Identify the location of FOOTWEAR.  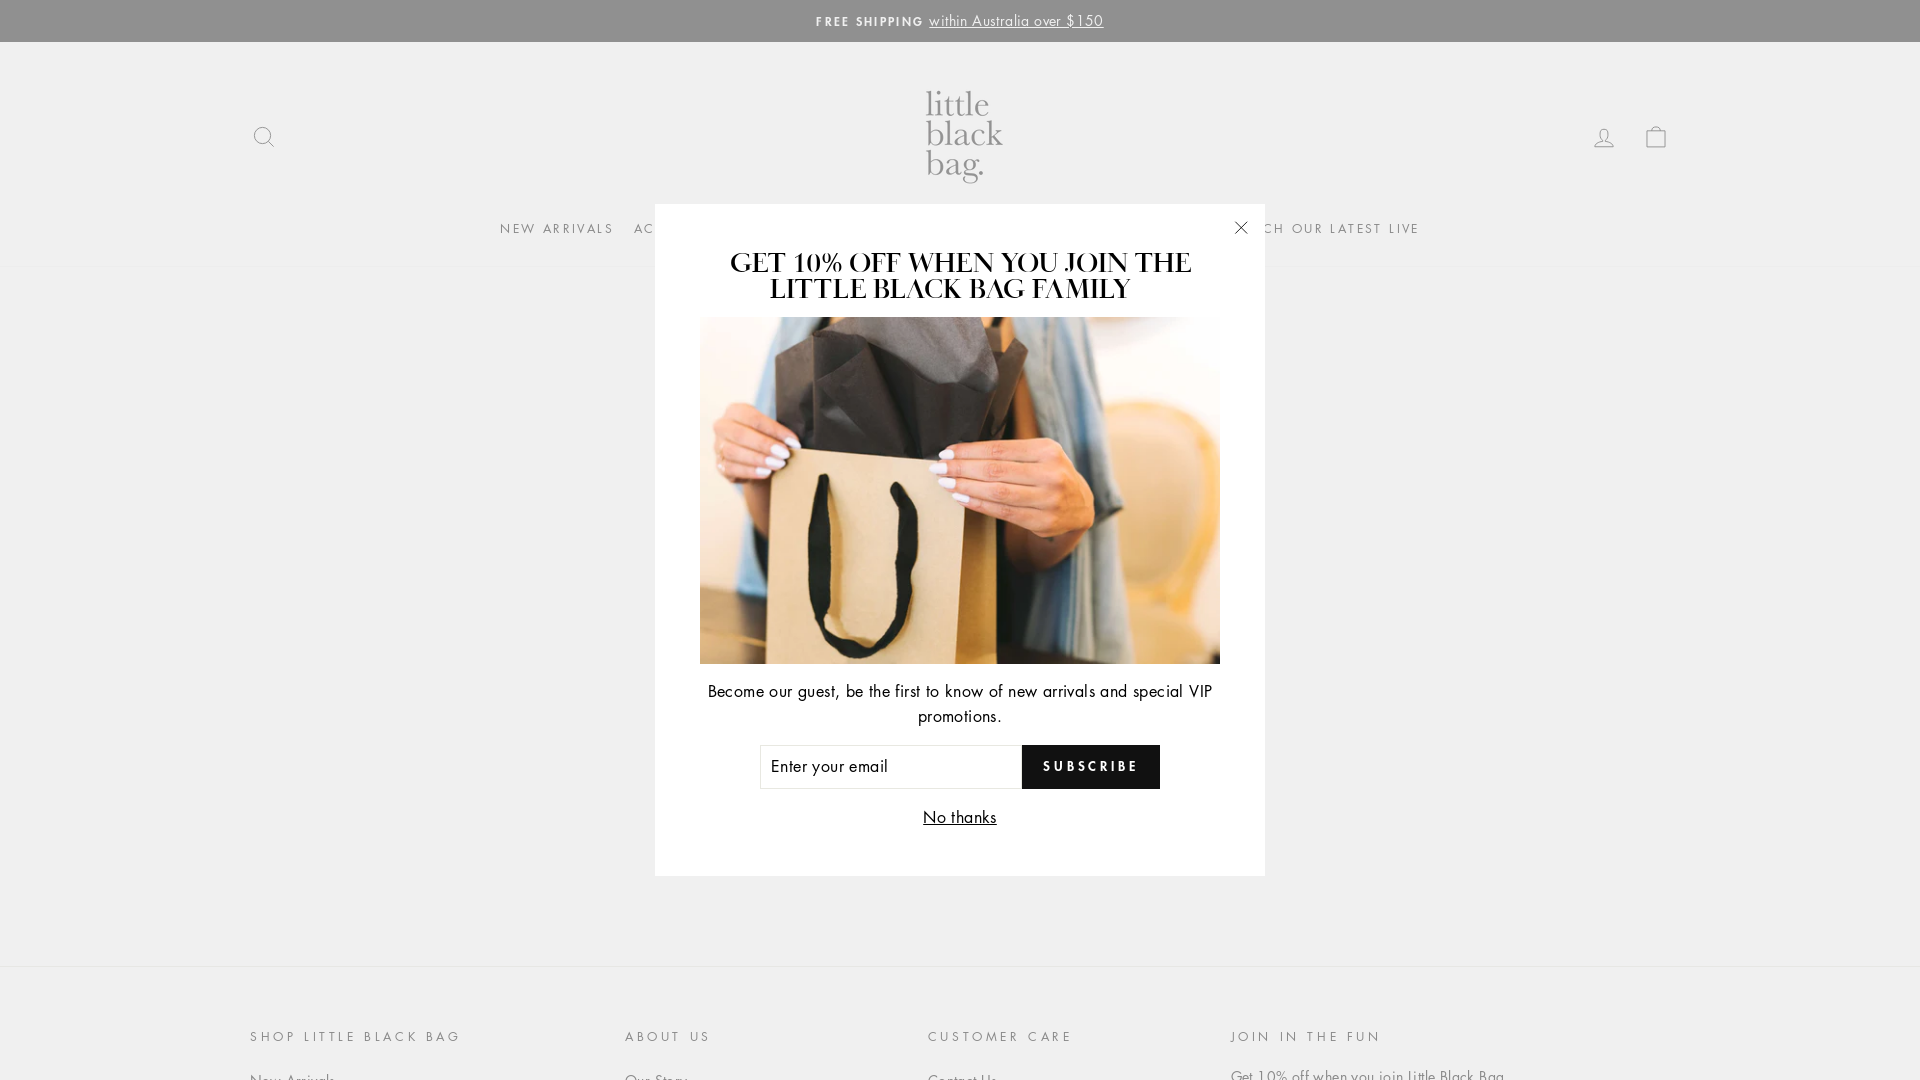
(964, 229).